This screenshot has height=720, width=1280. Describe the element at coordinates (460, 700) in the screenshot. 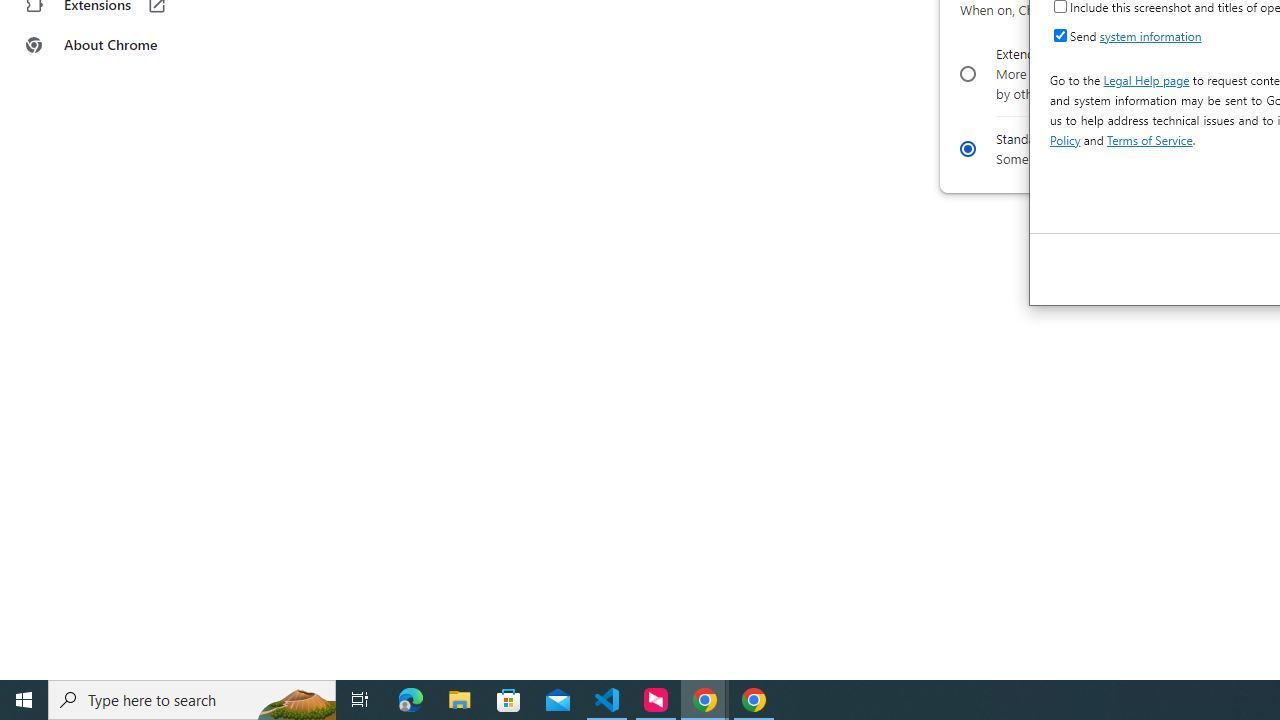

I see `File Explorer` at that location.